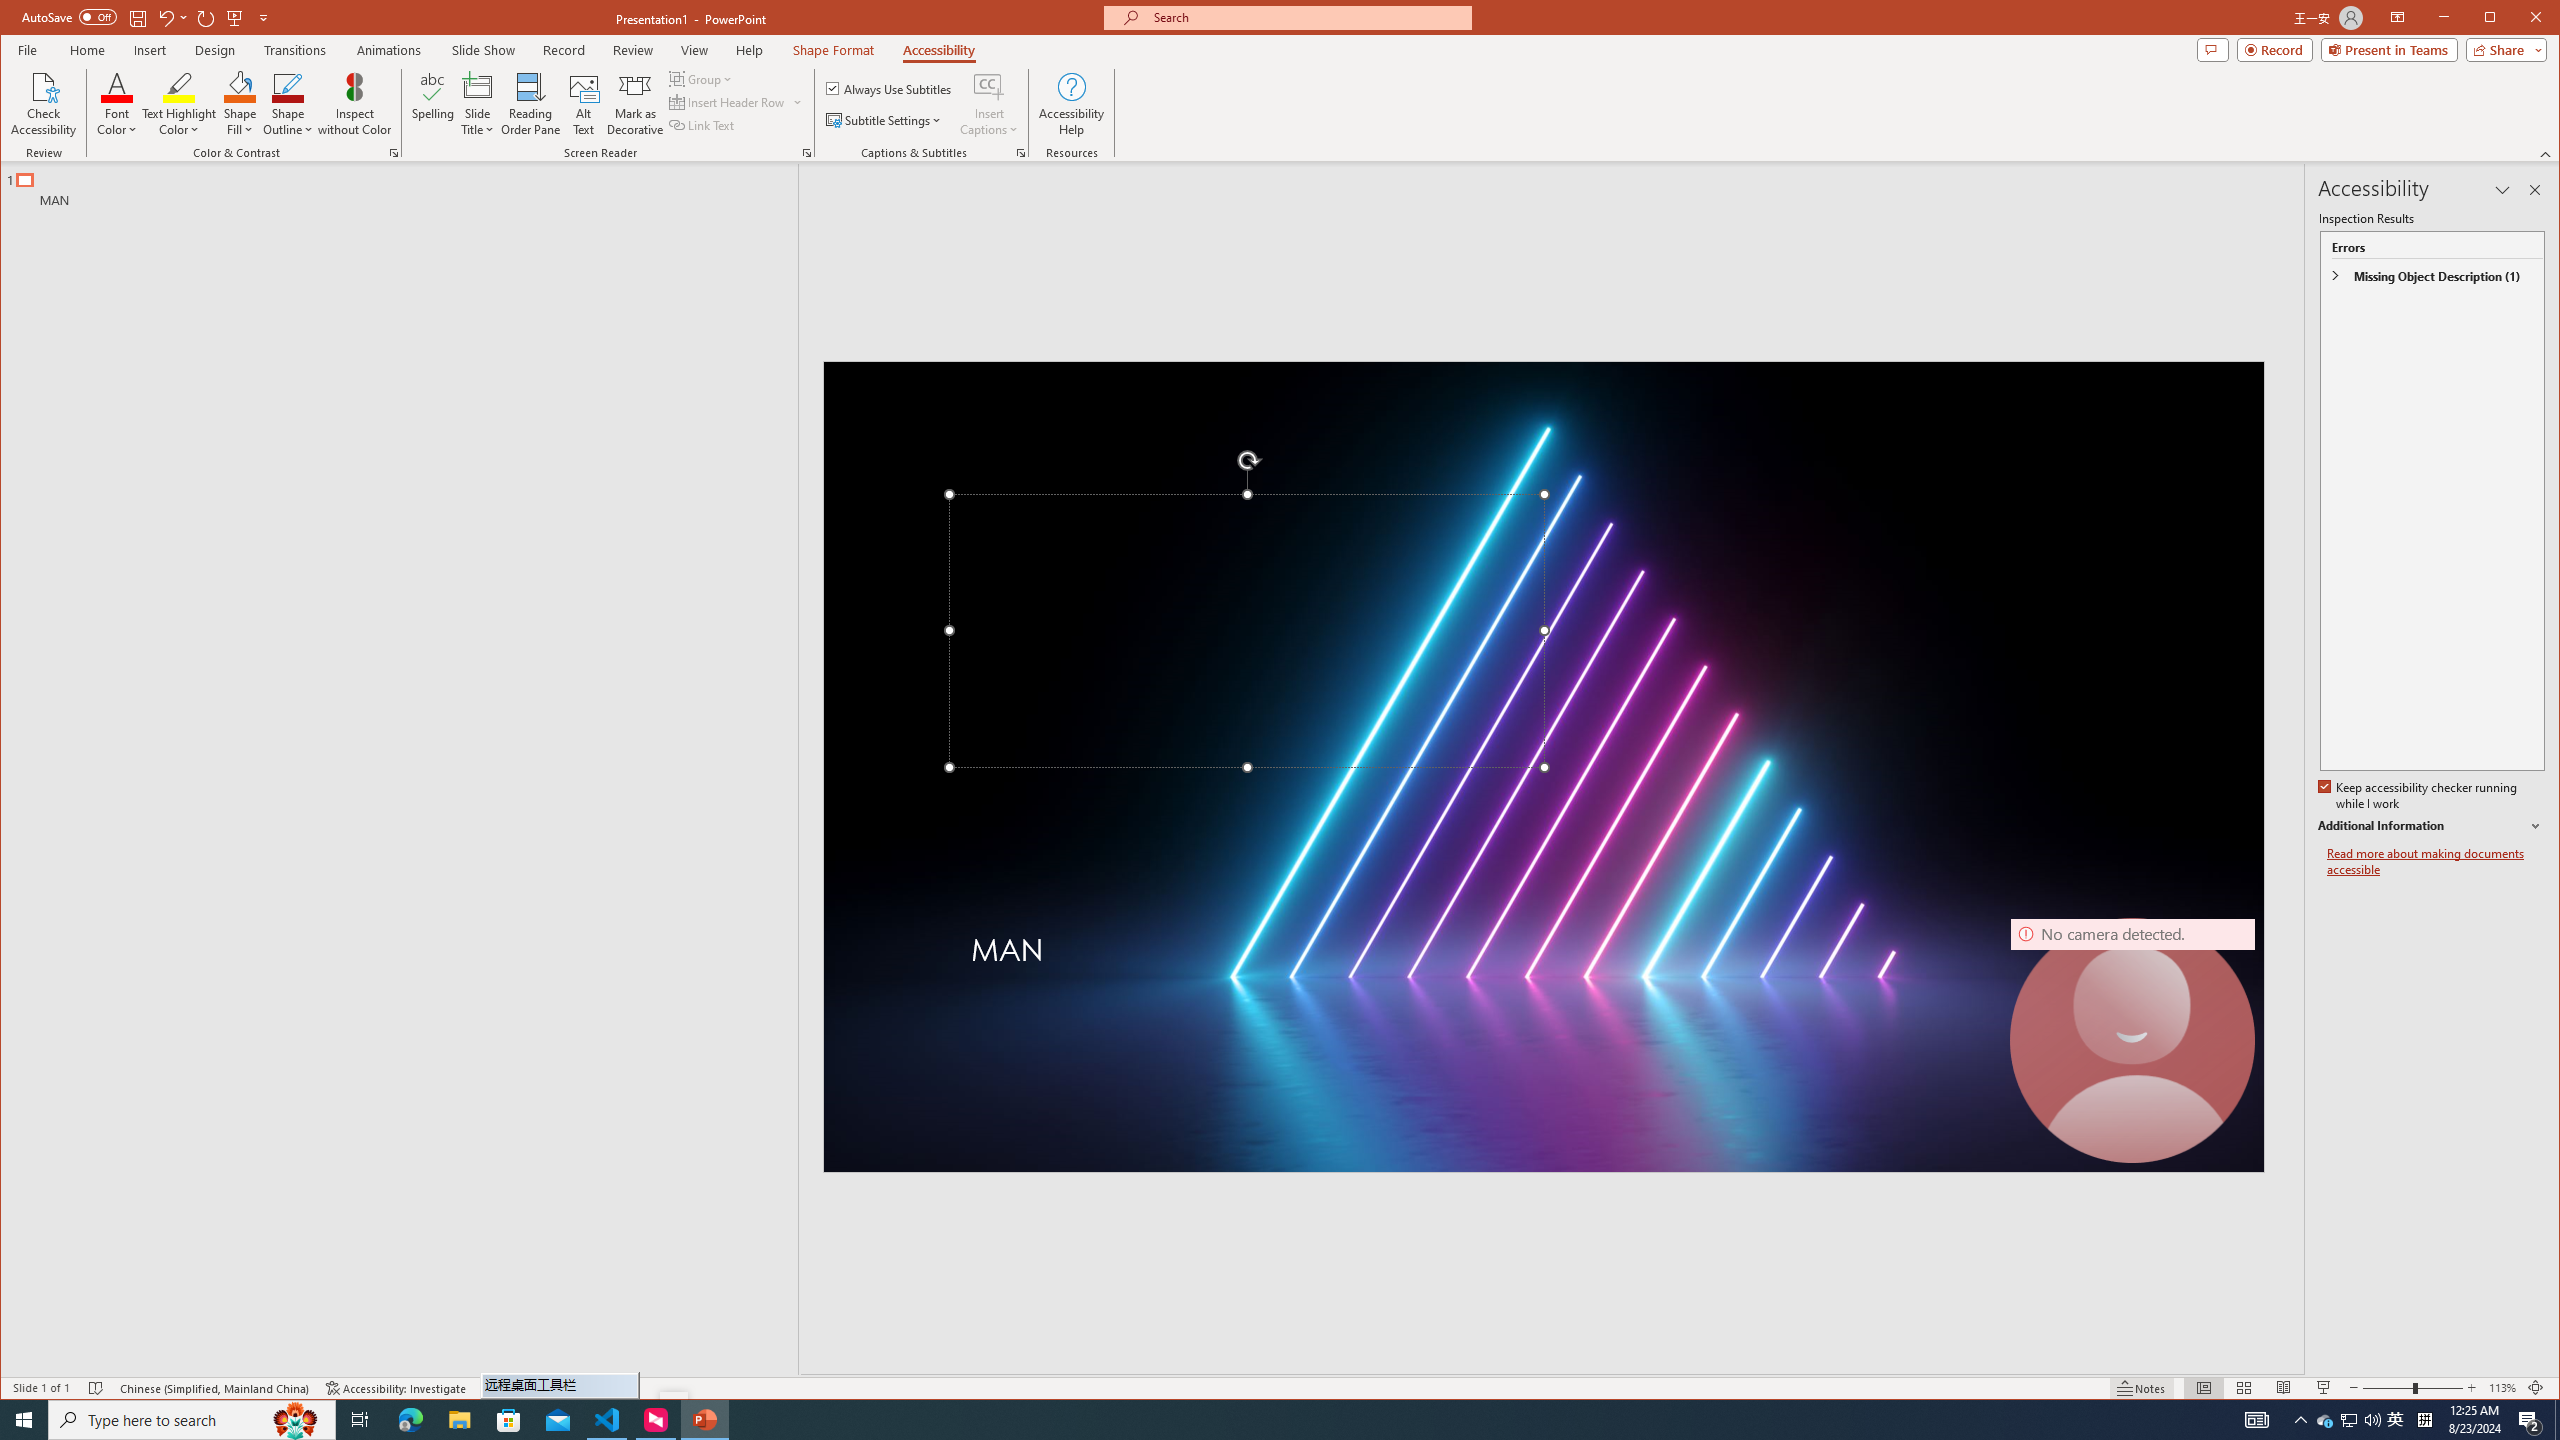 The height and width of the screenshot is (1440, 2560). Describe the element at coordinates (889, 88) in the screenshot. I see `Always Use Subtitles` at that location.